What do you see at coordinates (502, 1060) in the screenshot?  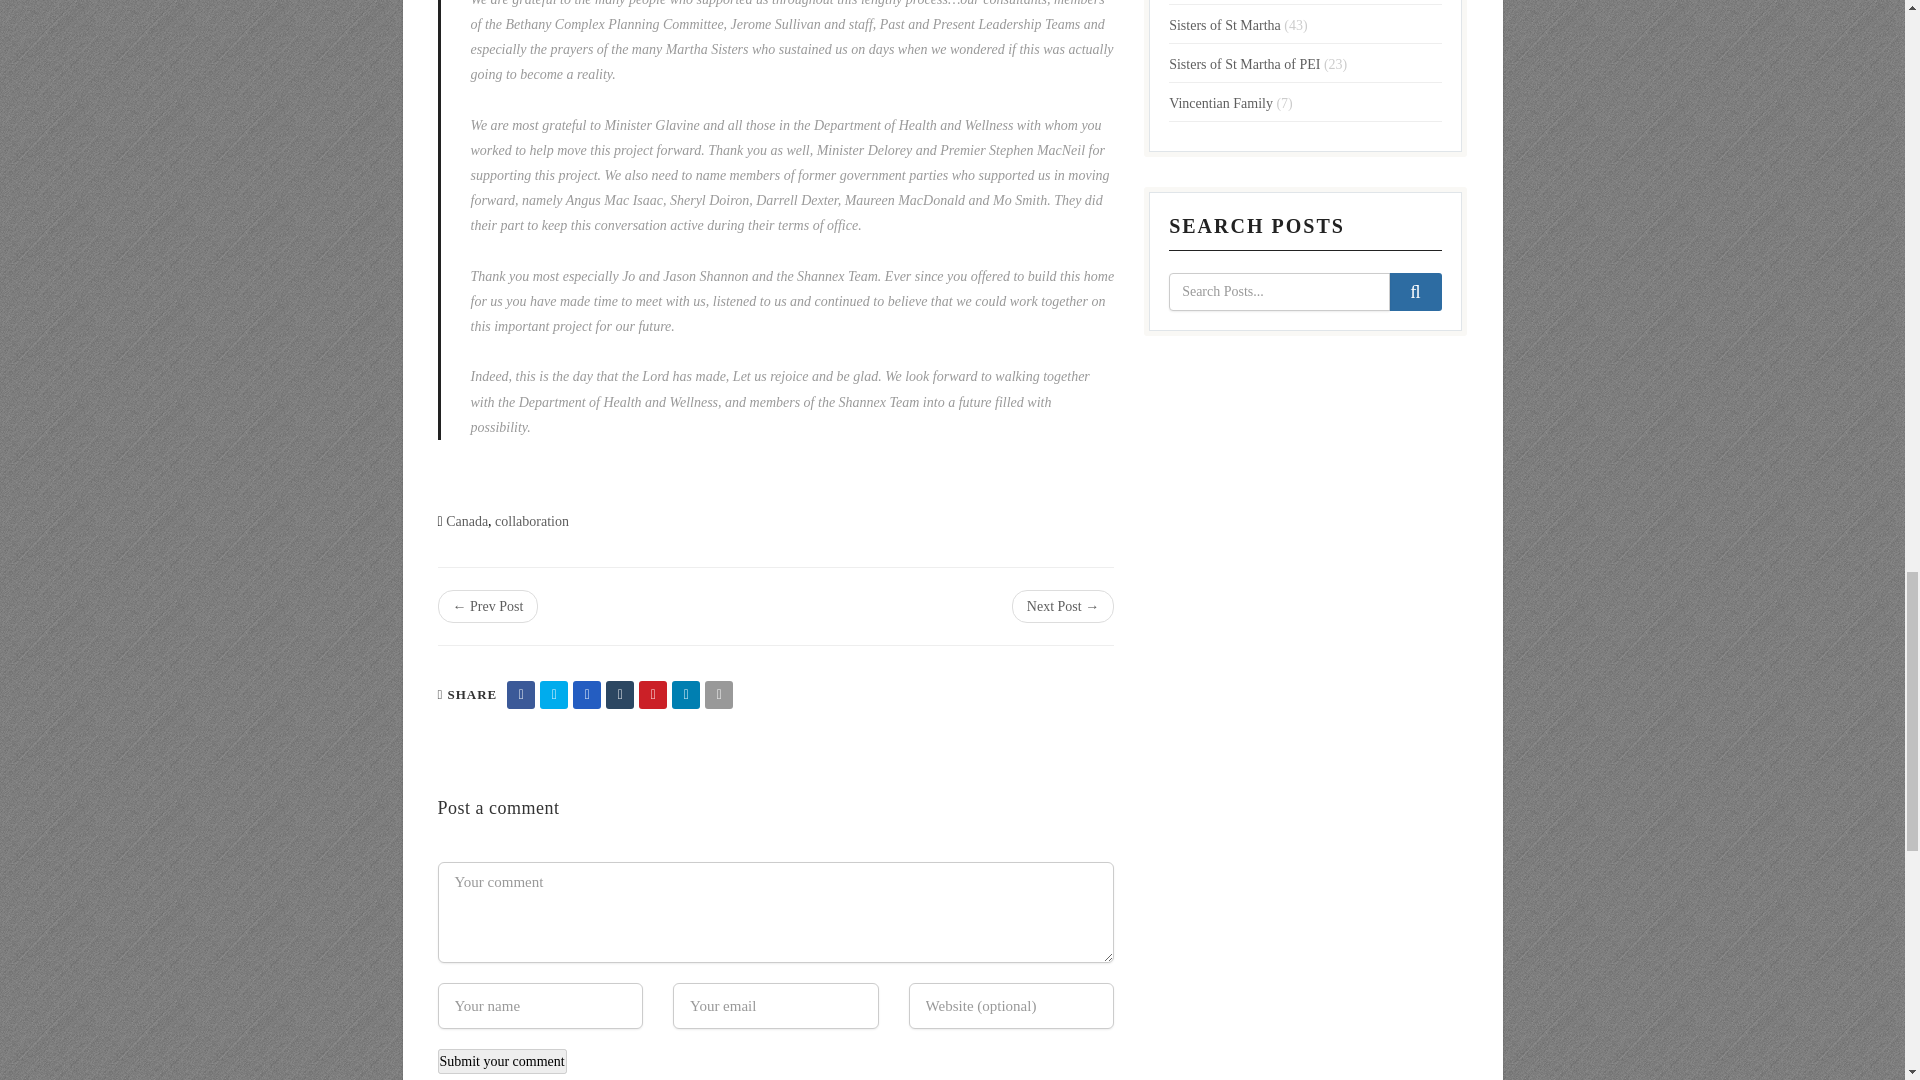 I see `Submit your comment` at bounding box center [502, 1060].